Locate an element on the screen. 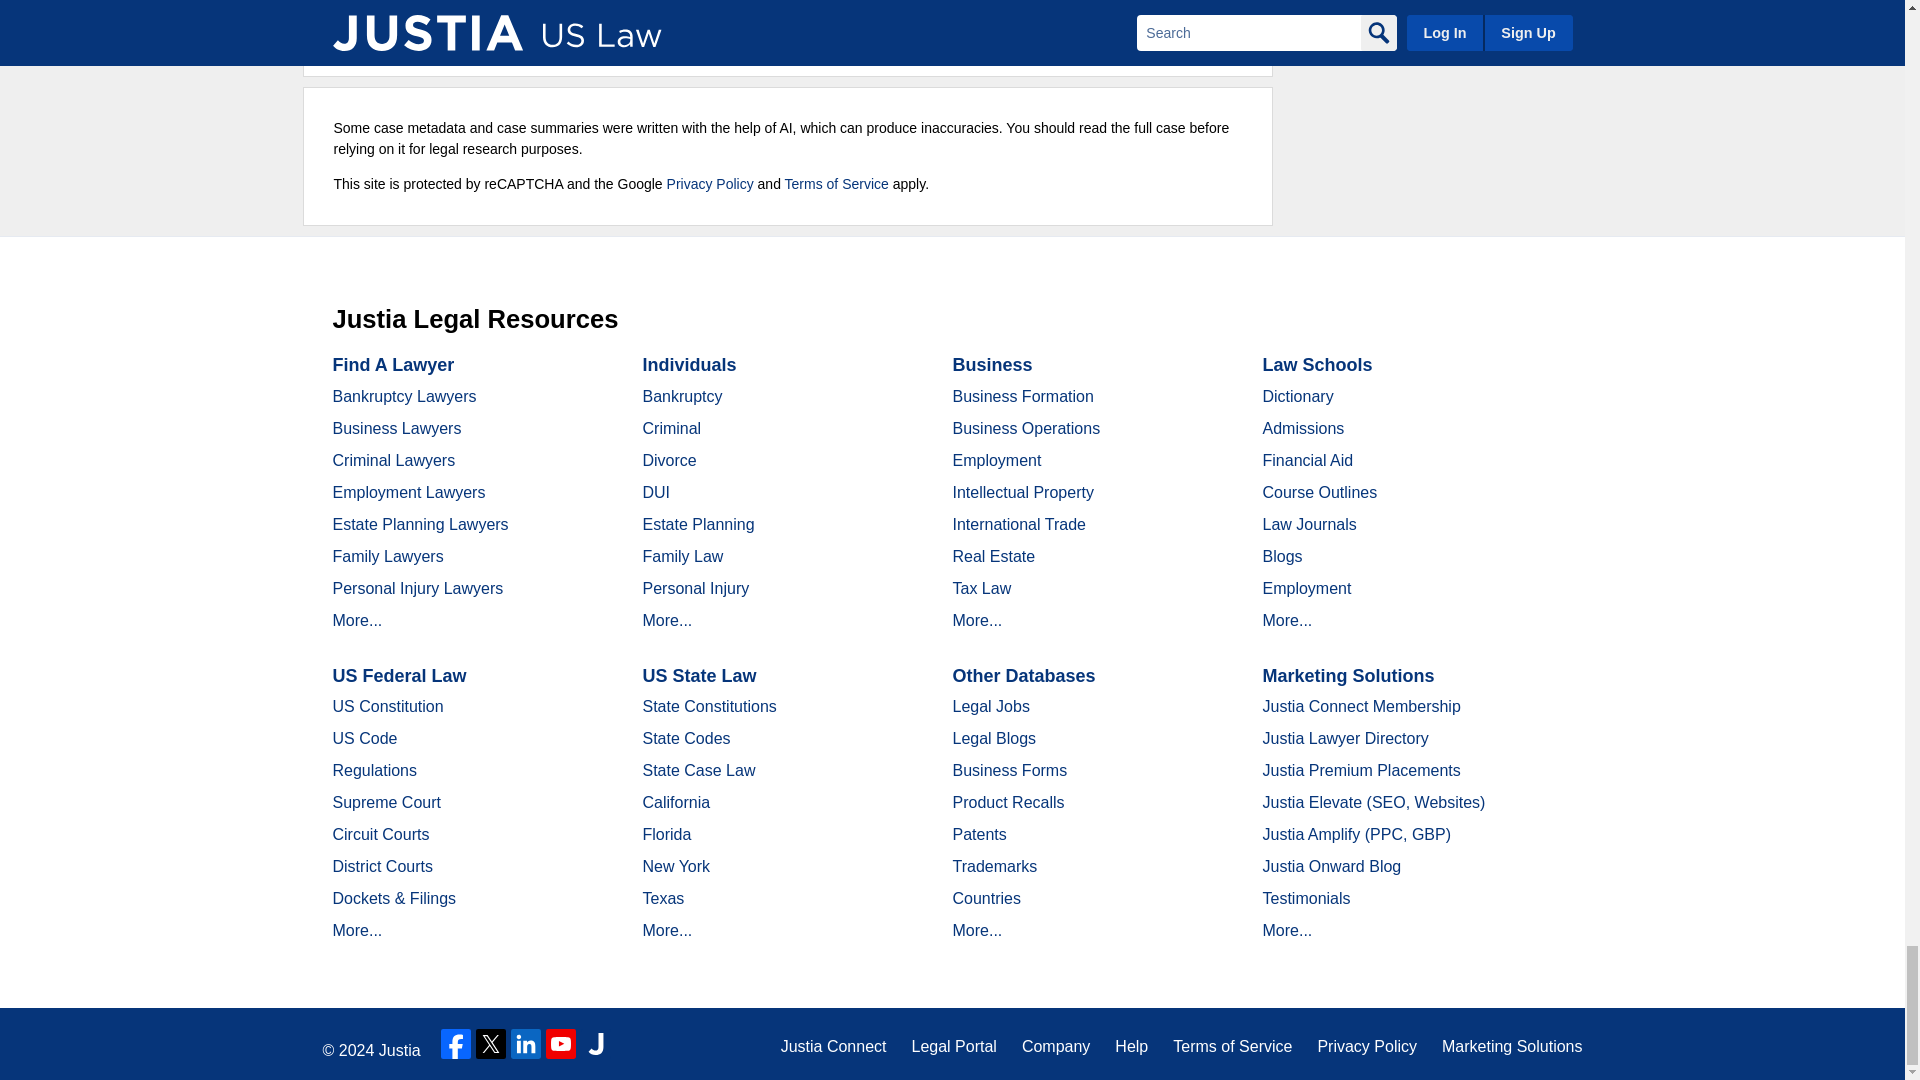 This screenshot has height=1080, width=1920. Facebook is located at coordinates (456, 1044).